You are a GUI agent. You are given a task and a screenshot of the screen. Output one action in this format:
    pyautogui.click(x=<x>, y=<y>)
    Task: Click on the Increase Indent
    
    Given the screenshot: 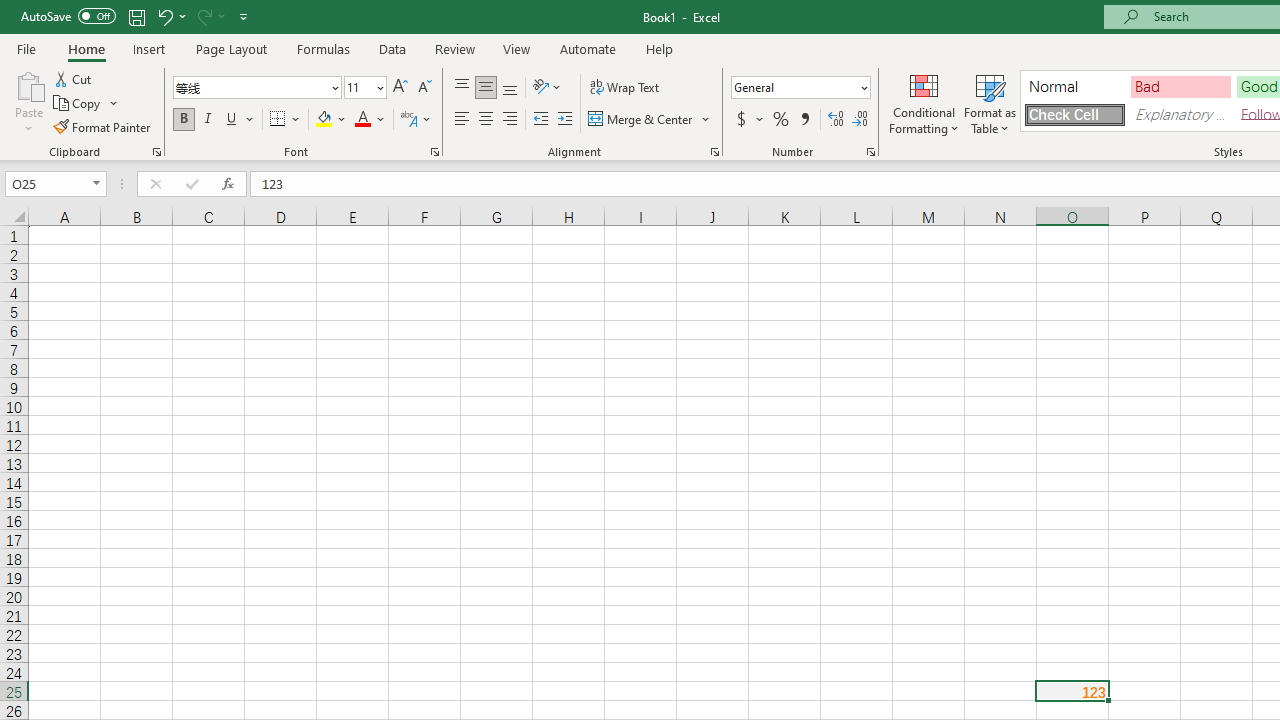 What is the action you would take?
    pyautogui.click(x=565, y=120)
    